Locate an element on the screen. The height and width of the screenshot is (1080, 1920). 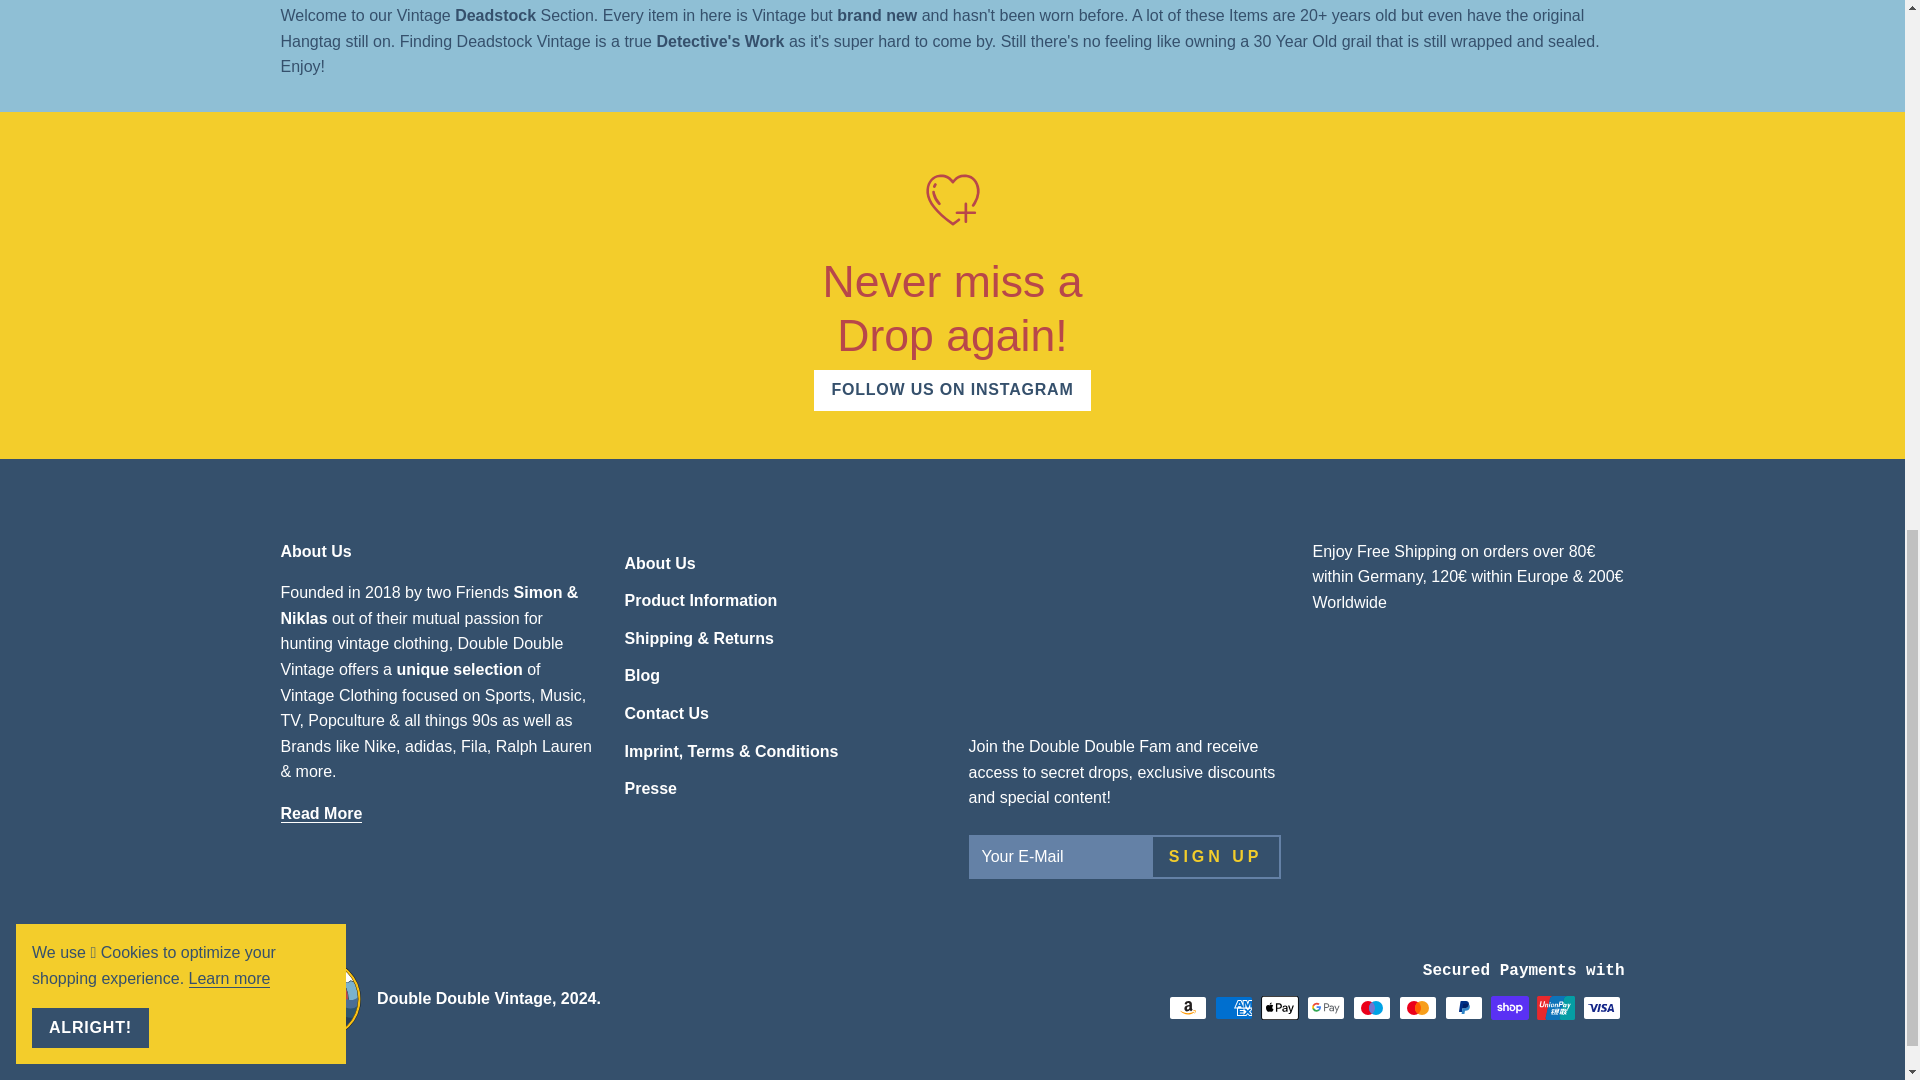
Shop Pay is located at coordinates (1508, 1007).